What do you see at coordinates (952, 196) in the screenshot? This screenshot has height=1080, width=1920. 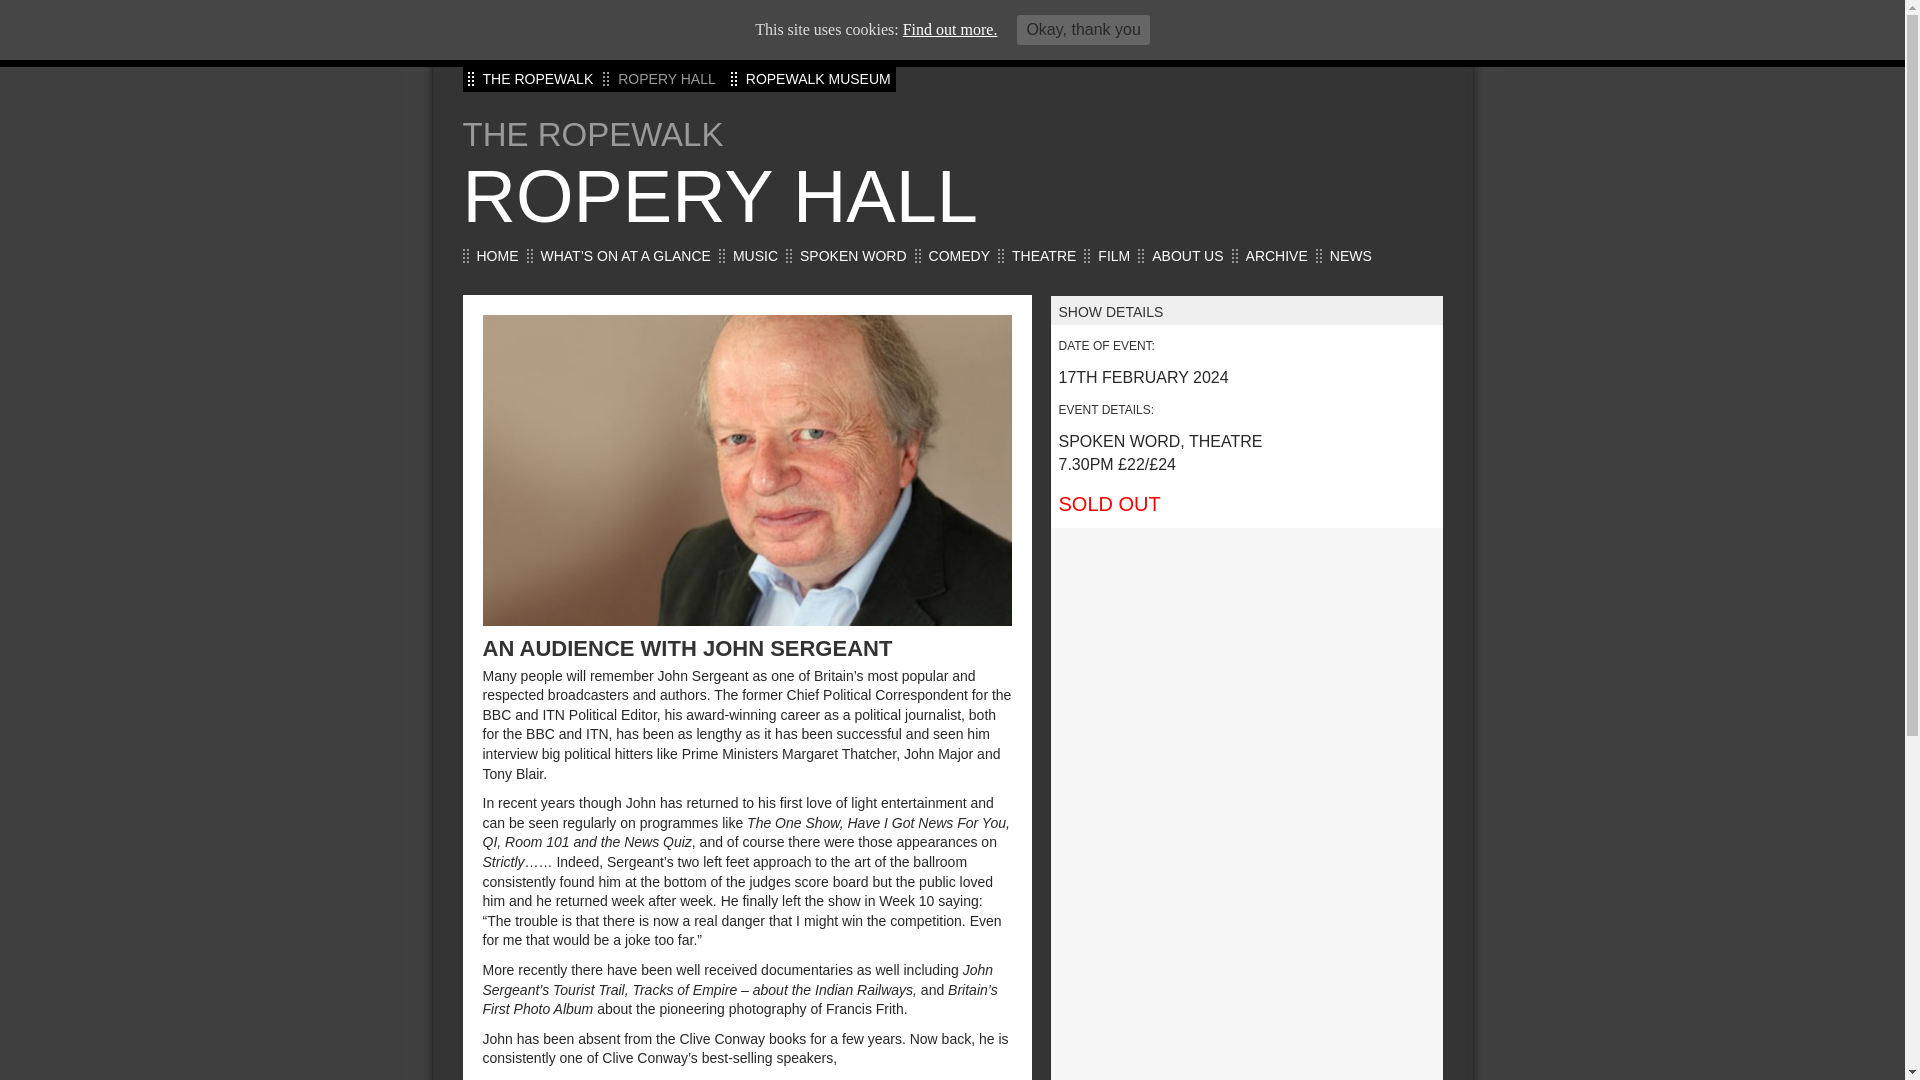 I see `ROPERY HALL` at bounding box center [952, 196].